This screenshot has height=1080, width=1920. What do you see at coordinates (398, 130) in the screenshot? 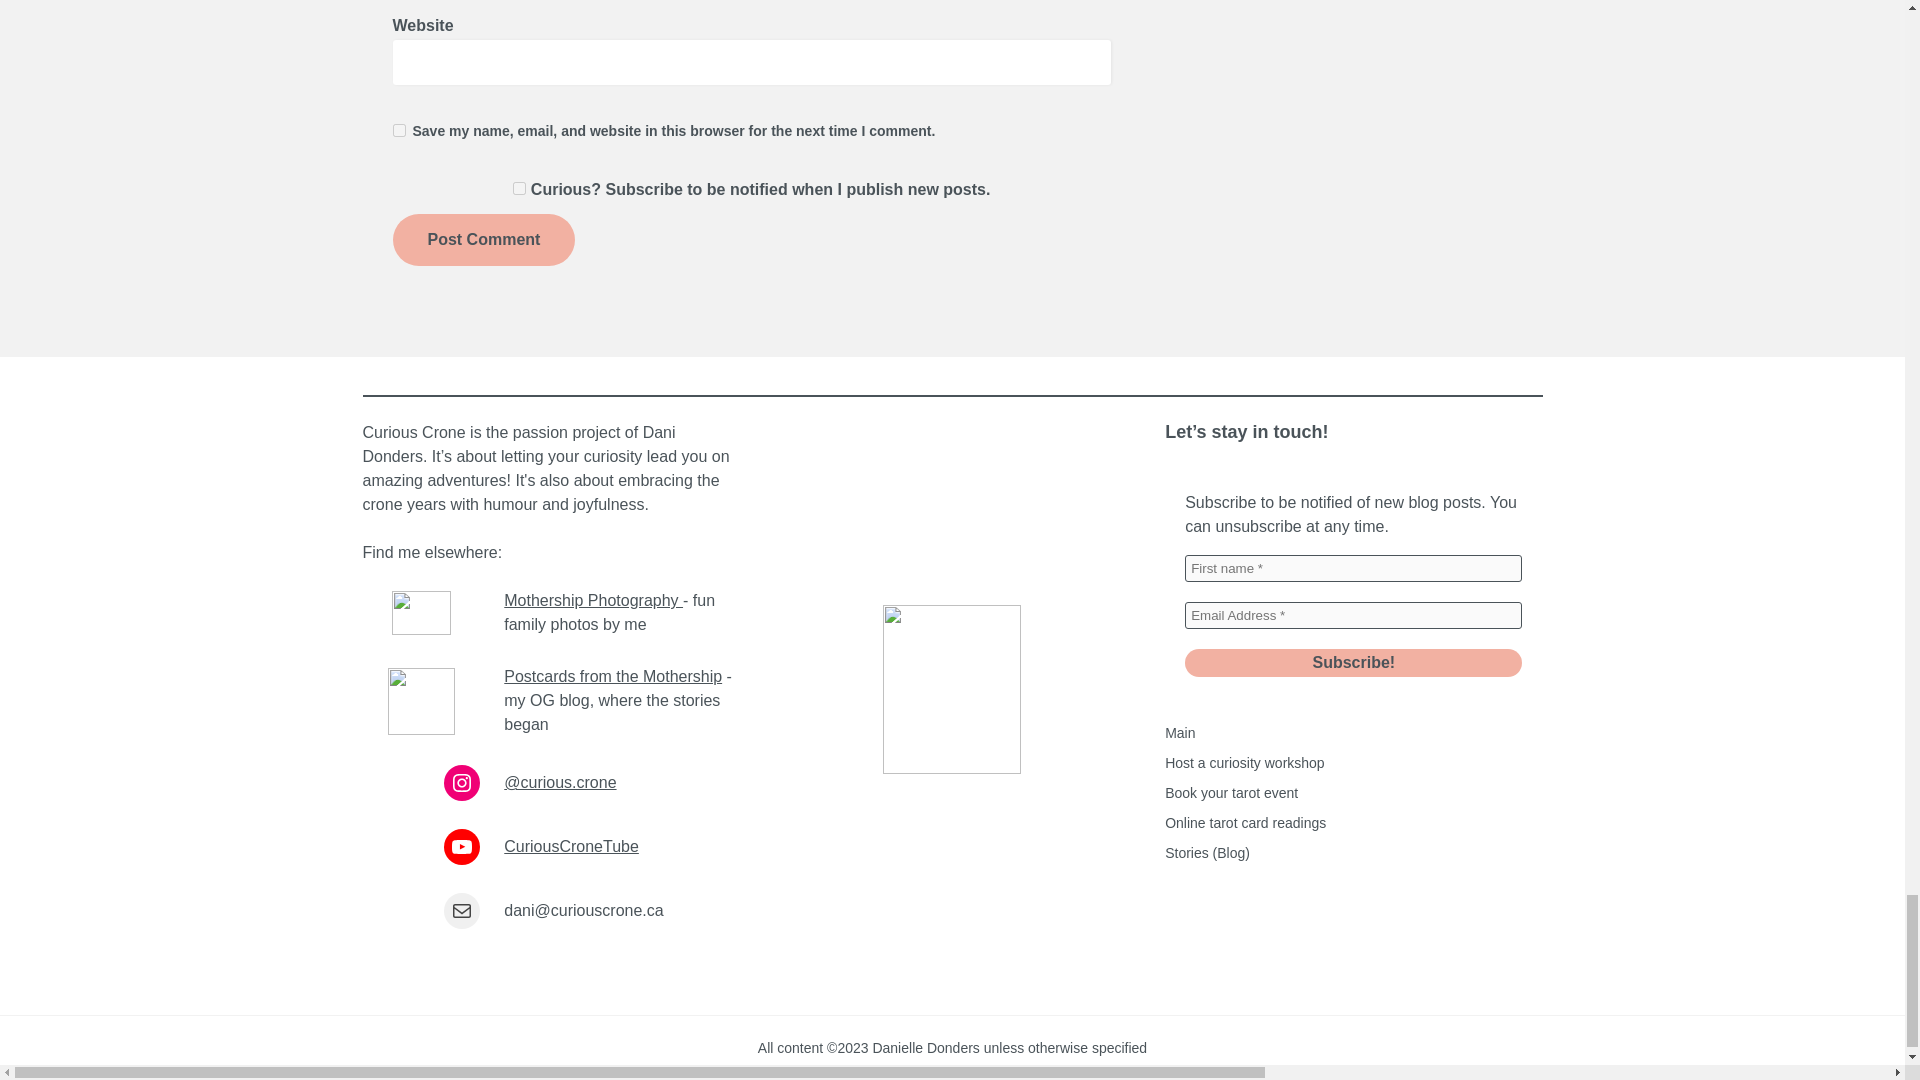
I see `yes` at bounding box center [398, 130].